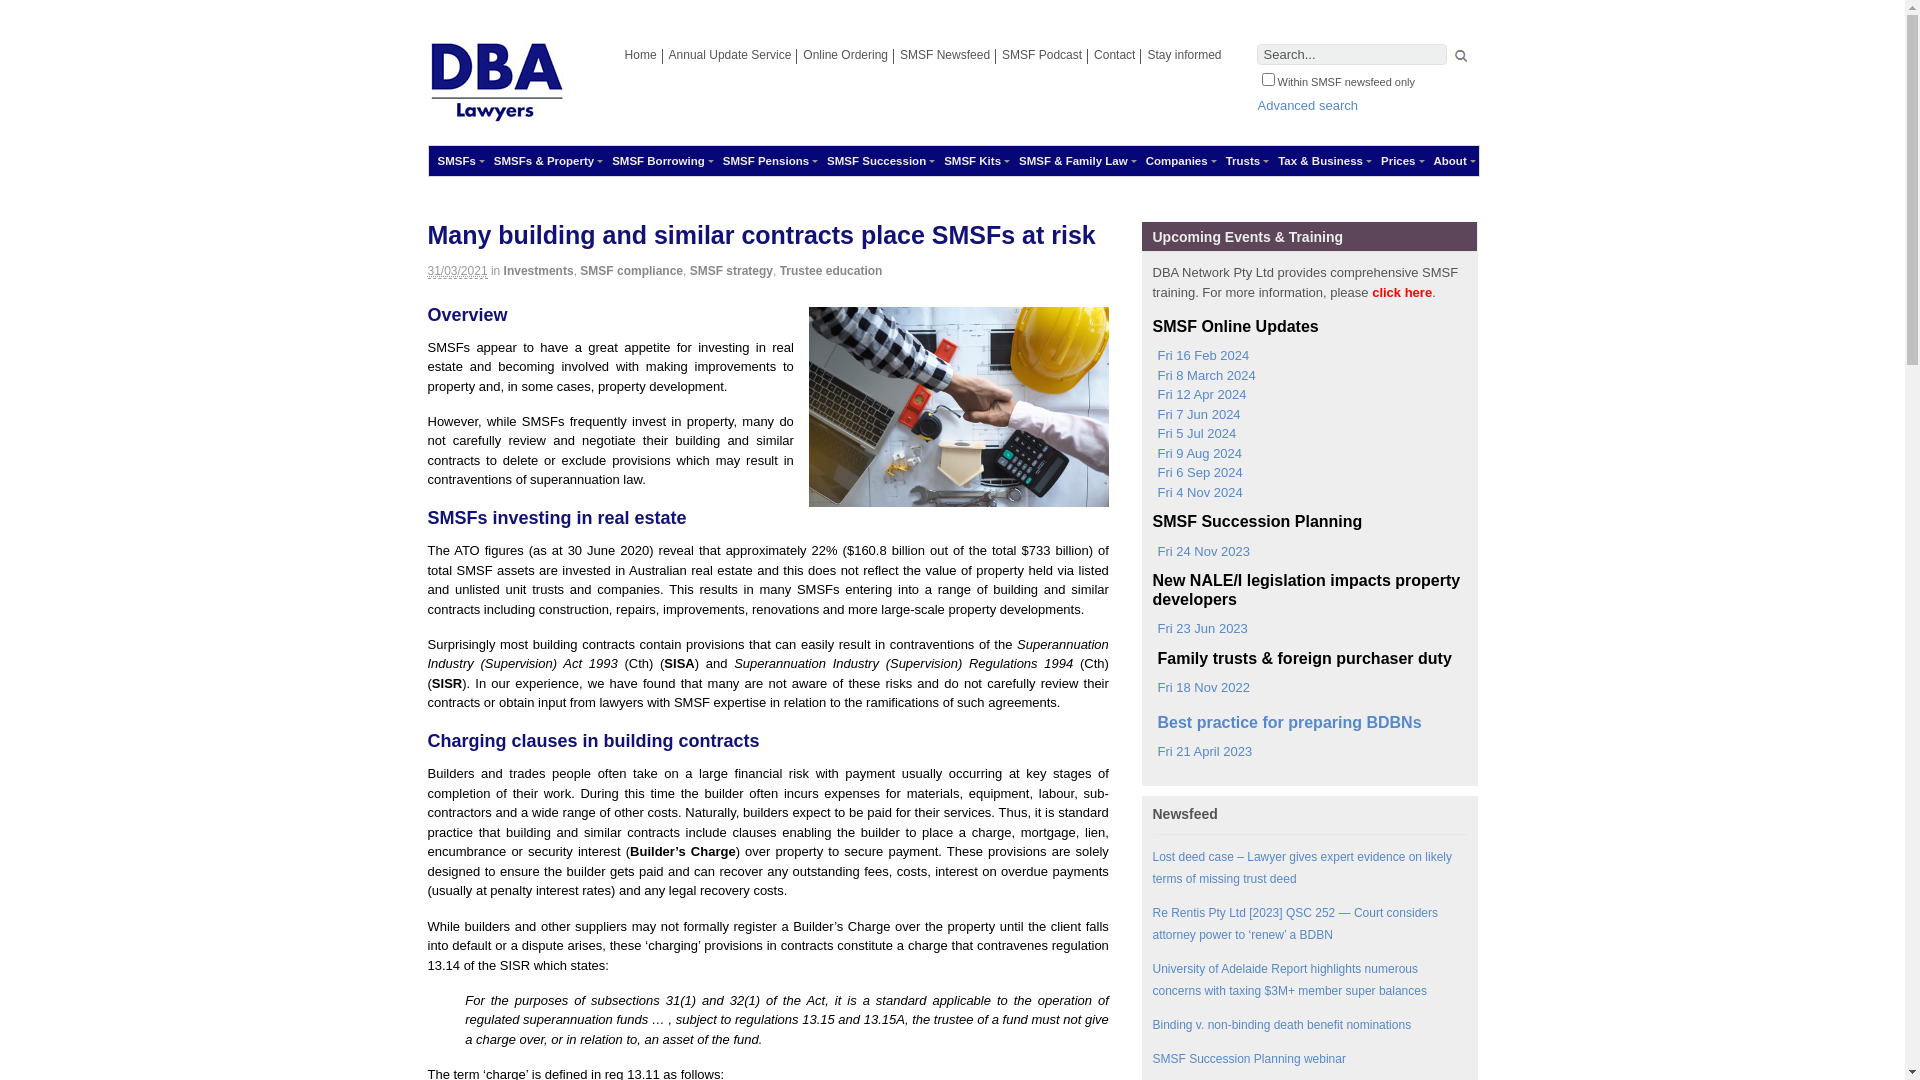 The height and width of the screenshot is (1080, 1920). What do you see at coordinates (732, 271) in the screenshot?
I see `SMSF strategy` at bounding box center [732, 271].